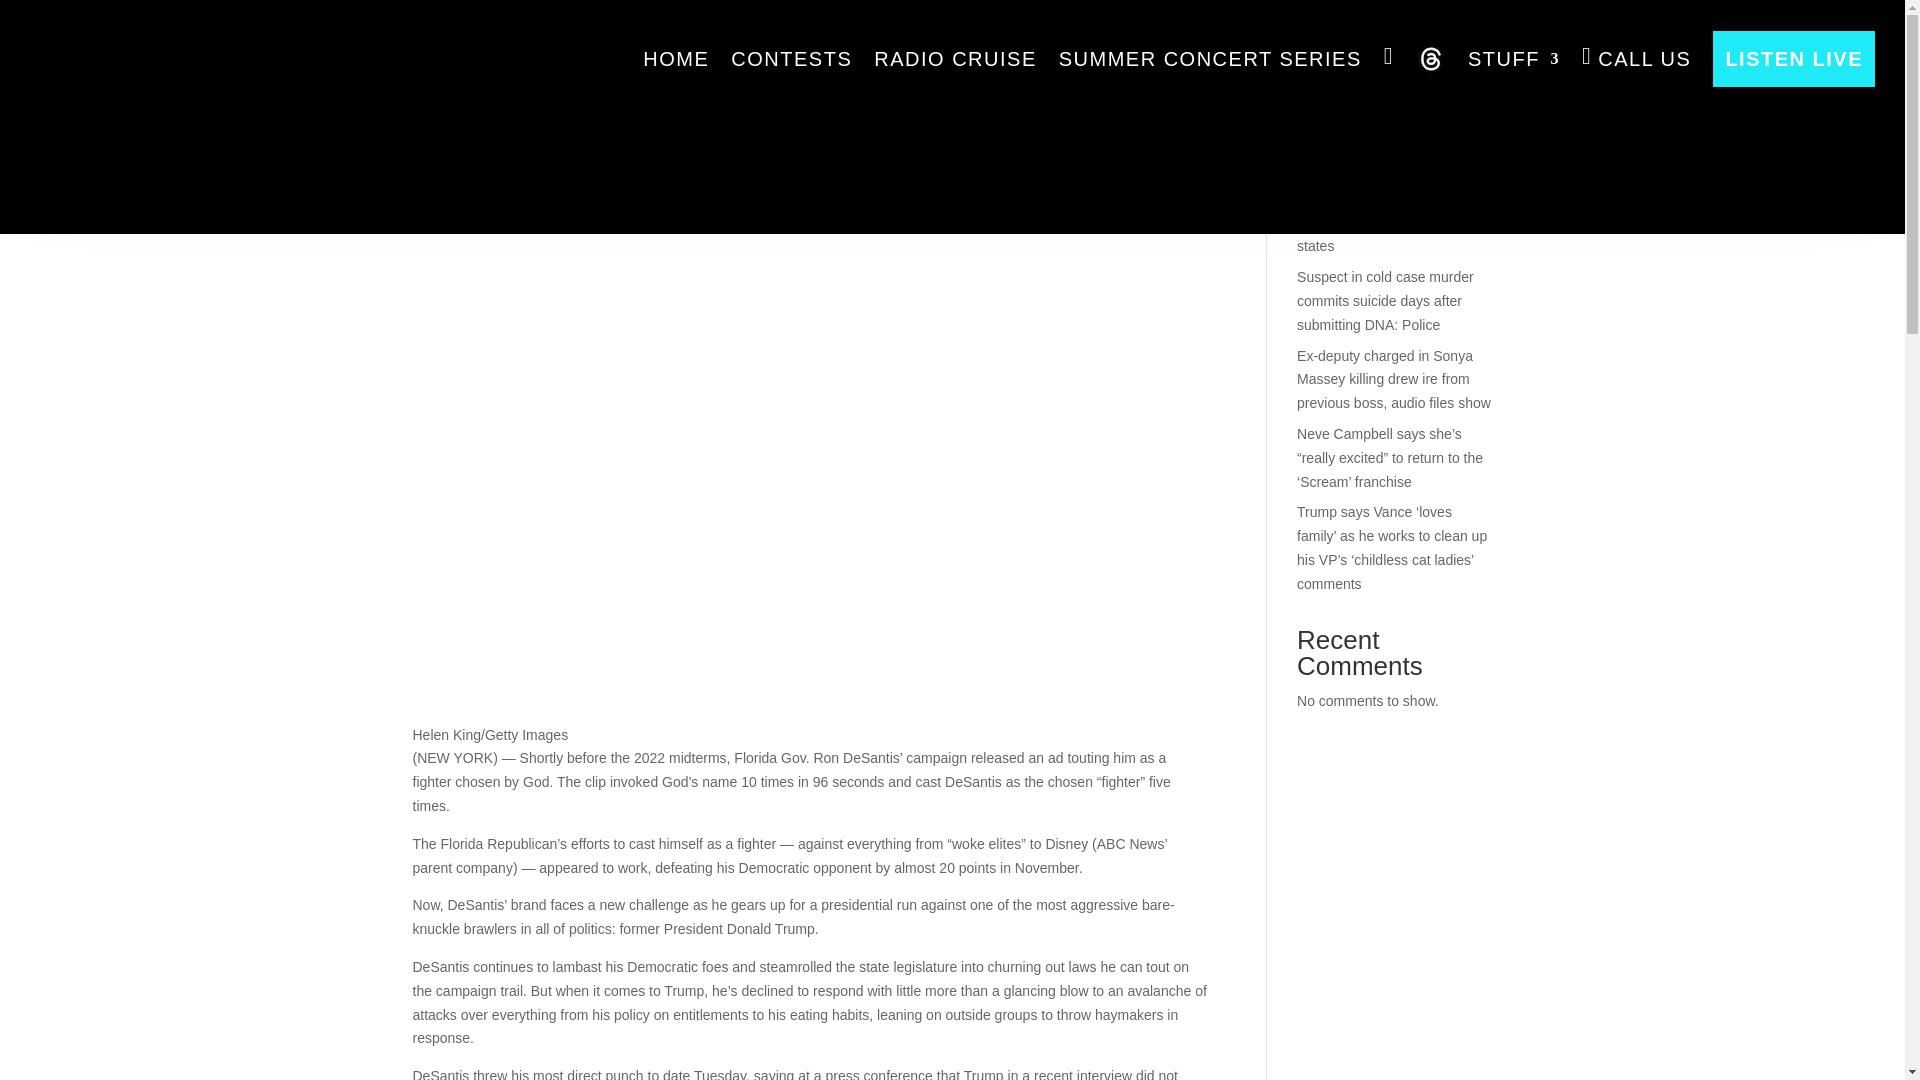 This screenshot has height=1080, width=1920. Describe the element at coordinates (449, 138) in the screenshot. I see `admin` at that location.